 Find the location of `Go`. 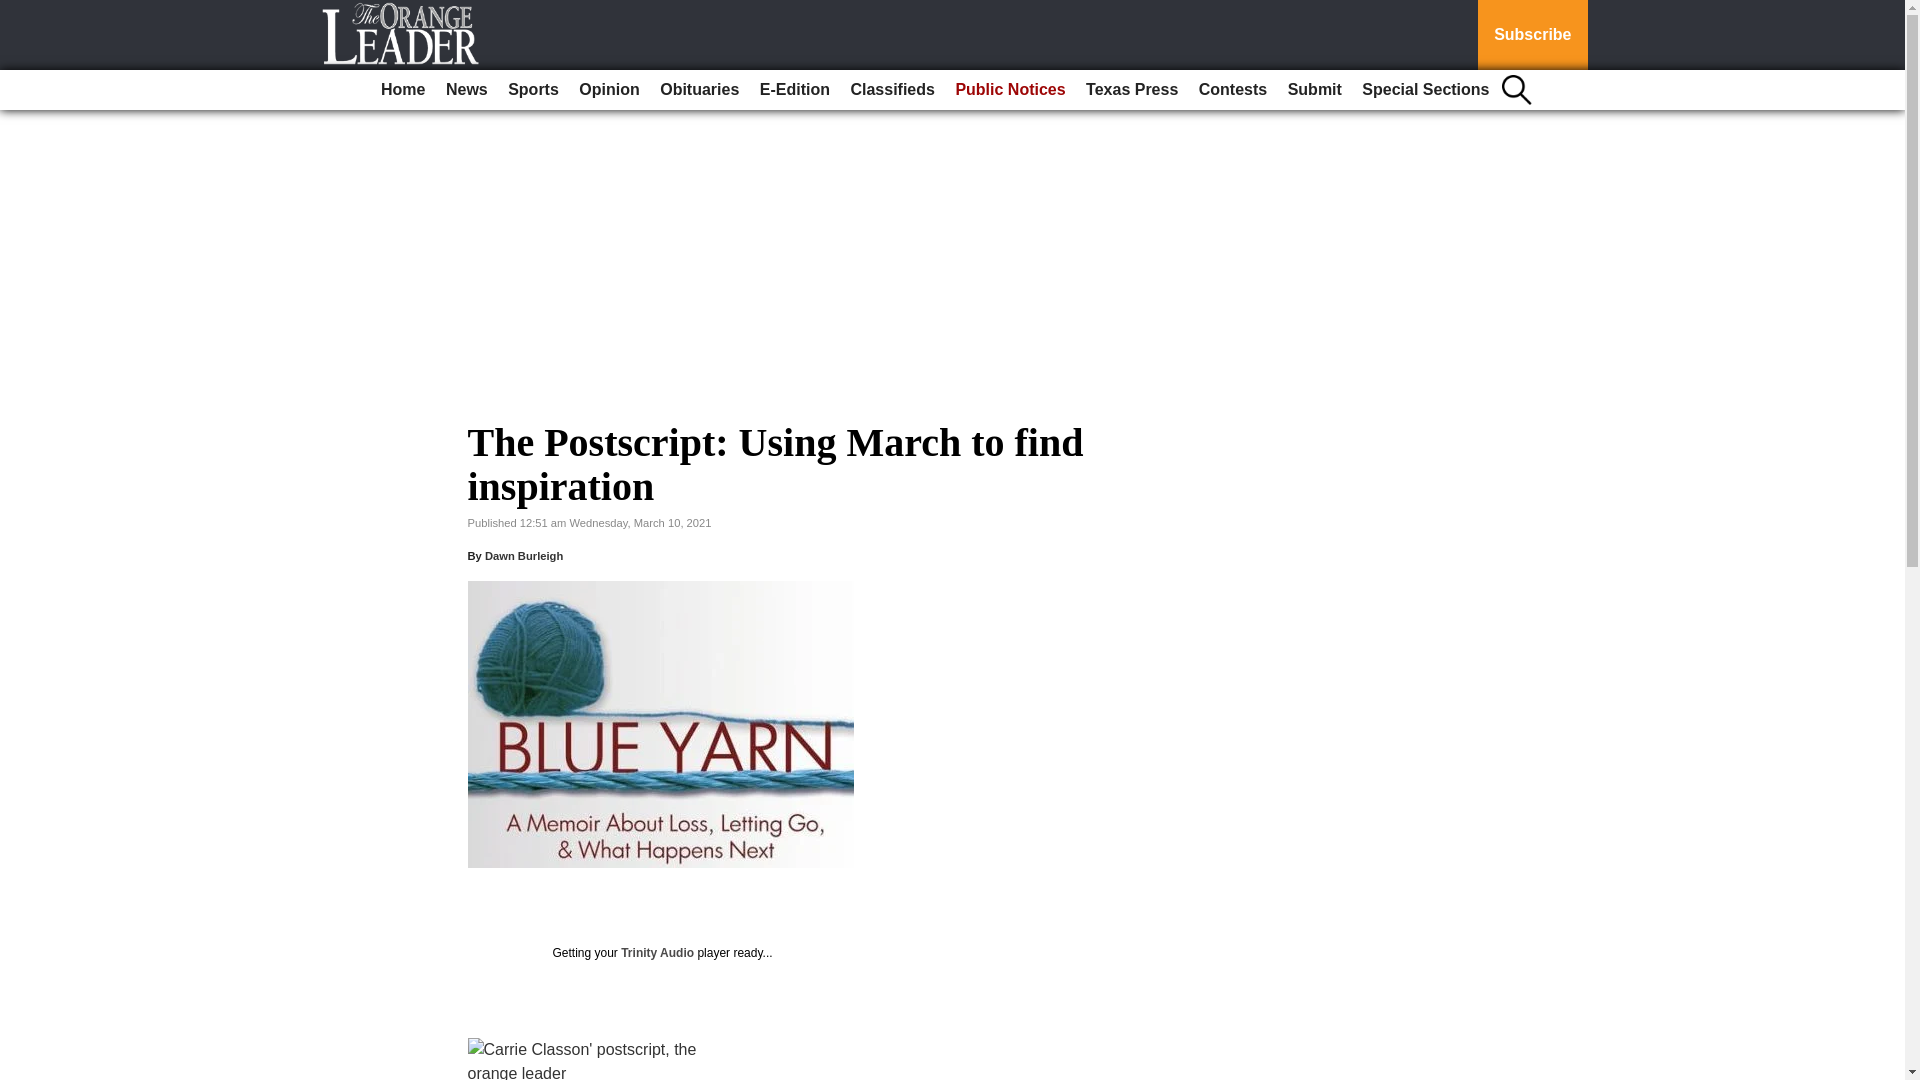

Go is located at coordinates (18, 12).